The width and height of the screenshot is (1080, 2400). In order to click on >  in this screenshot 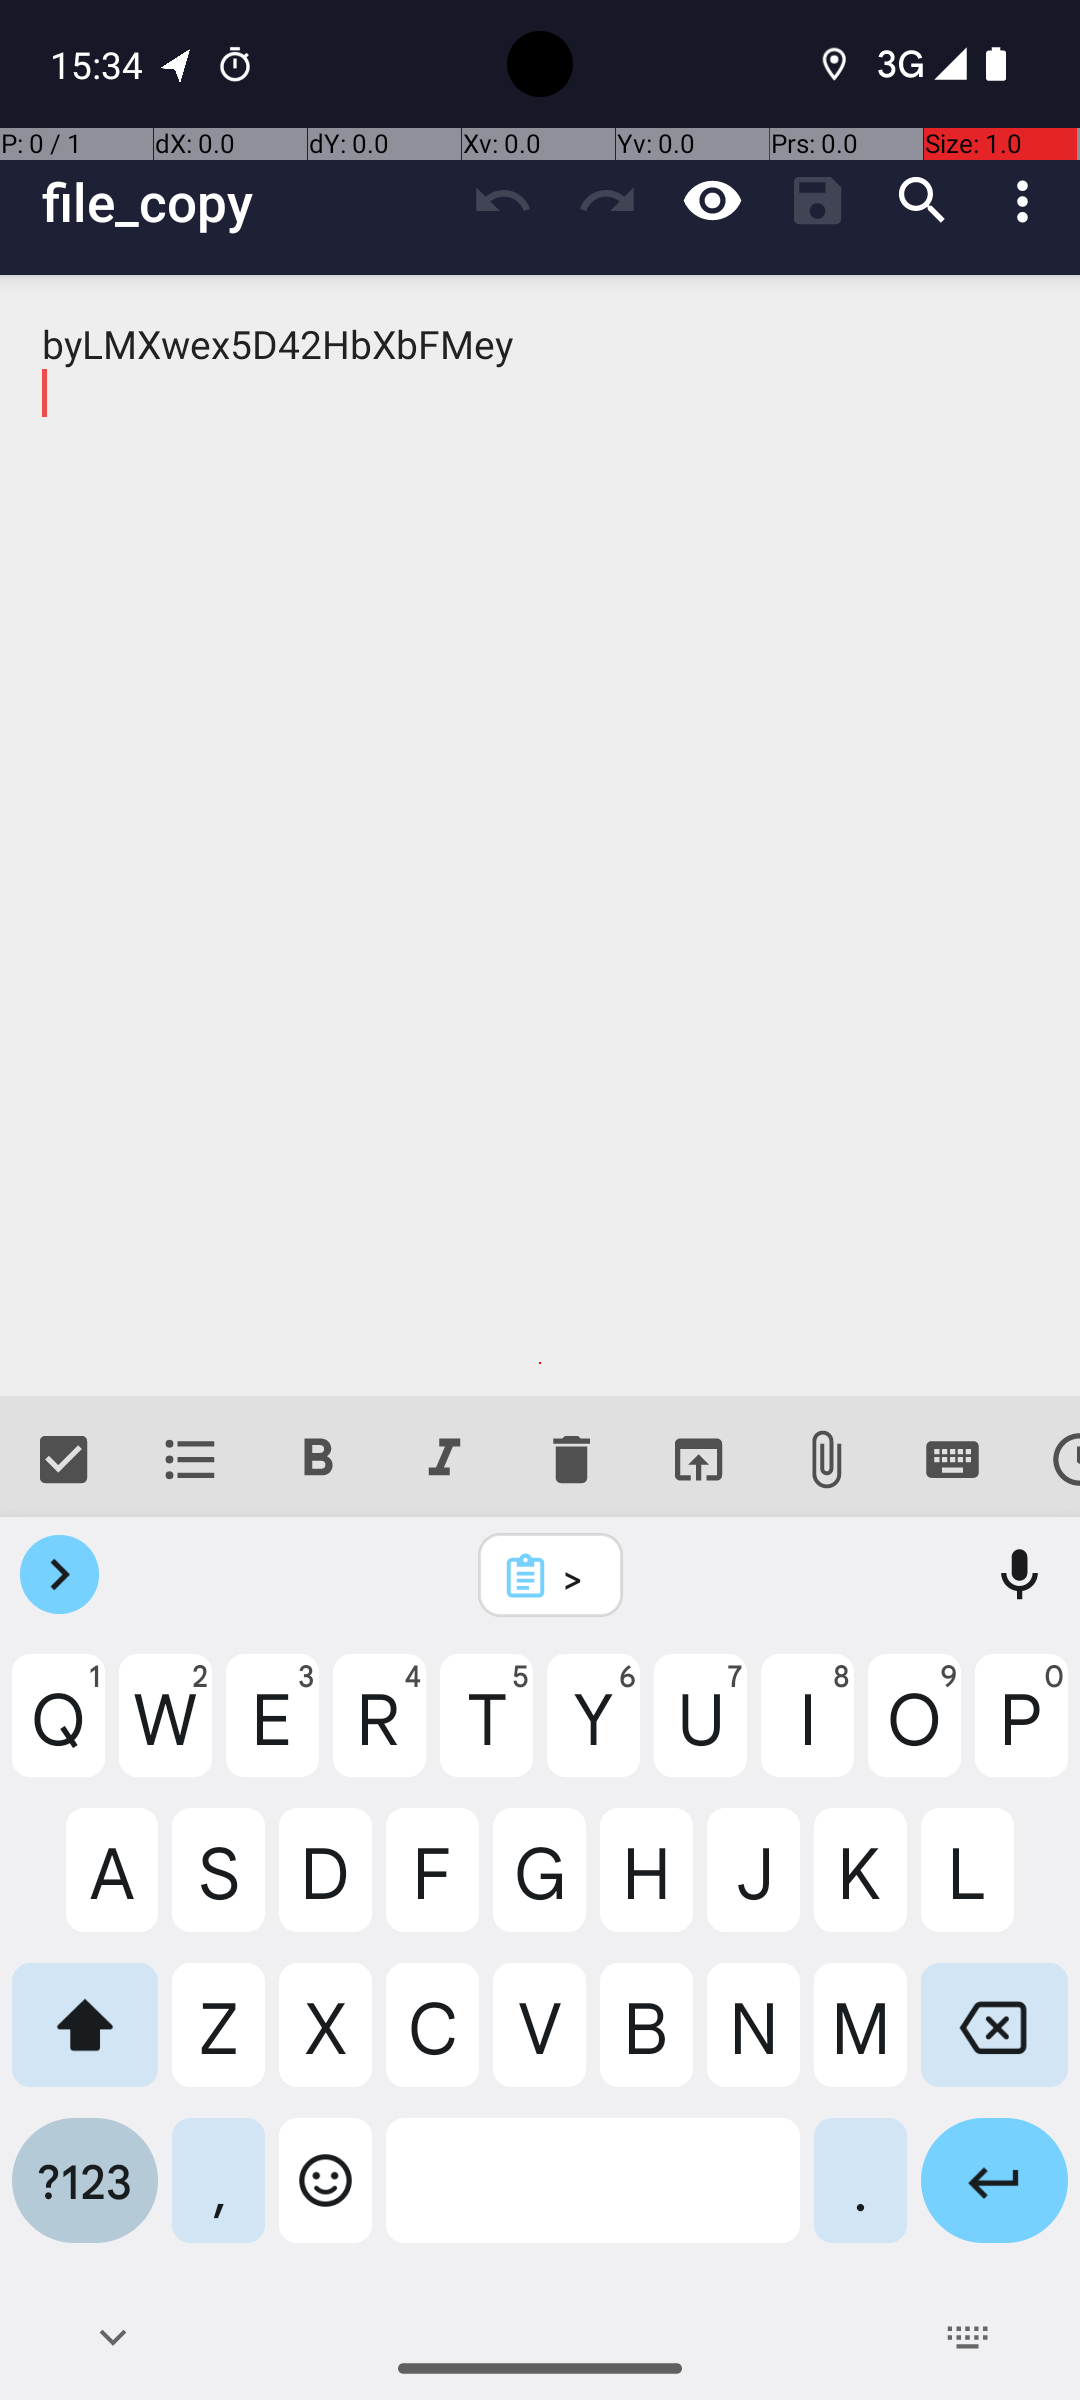, I will do `click(577, 1576)`.